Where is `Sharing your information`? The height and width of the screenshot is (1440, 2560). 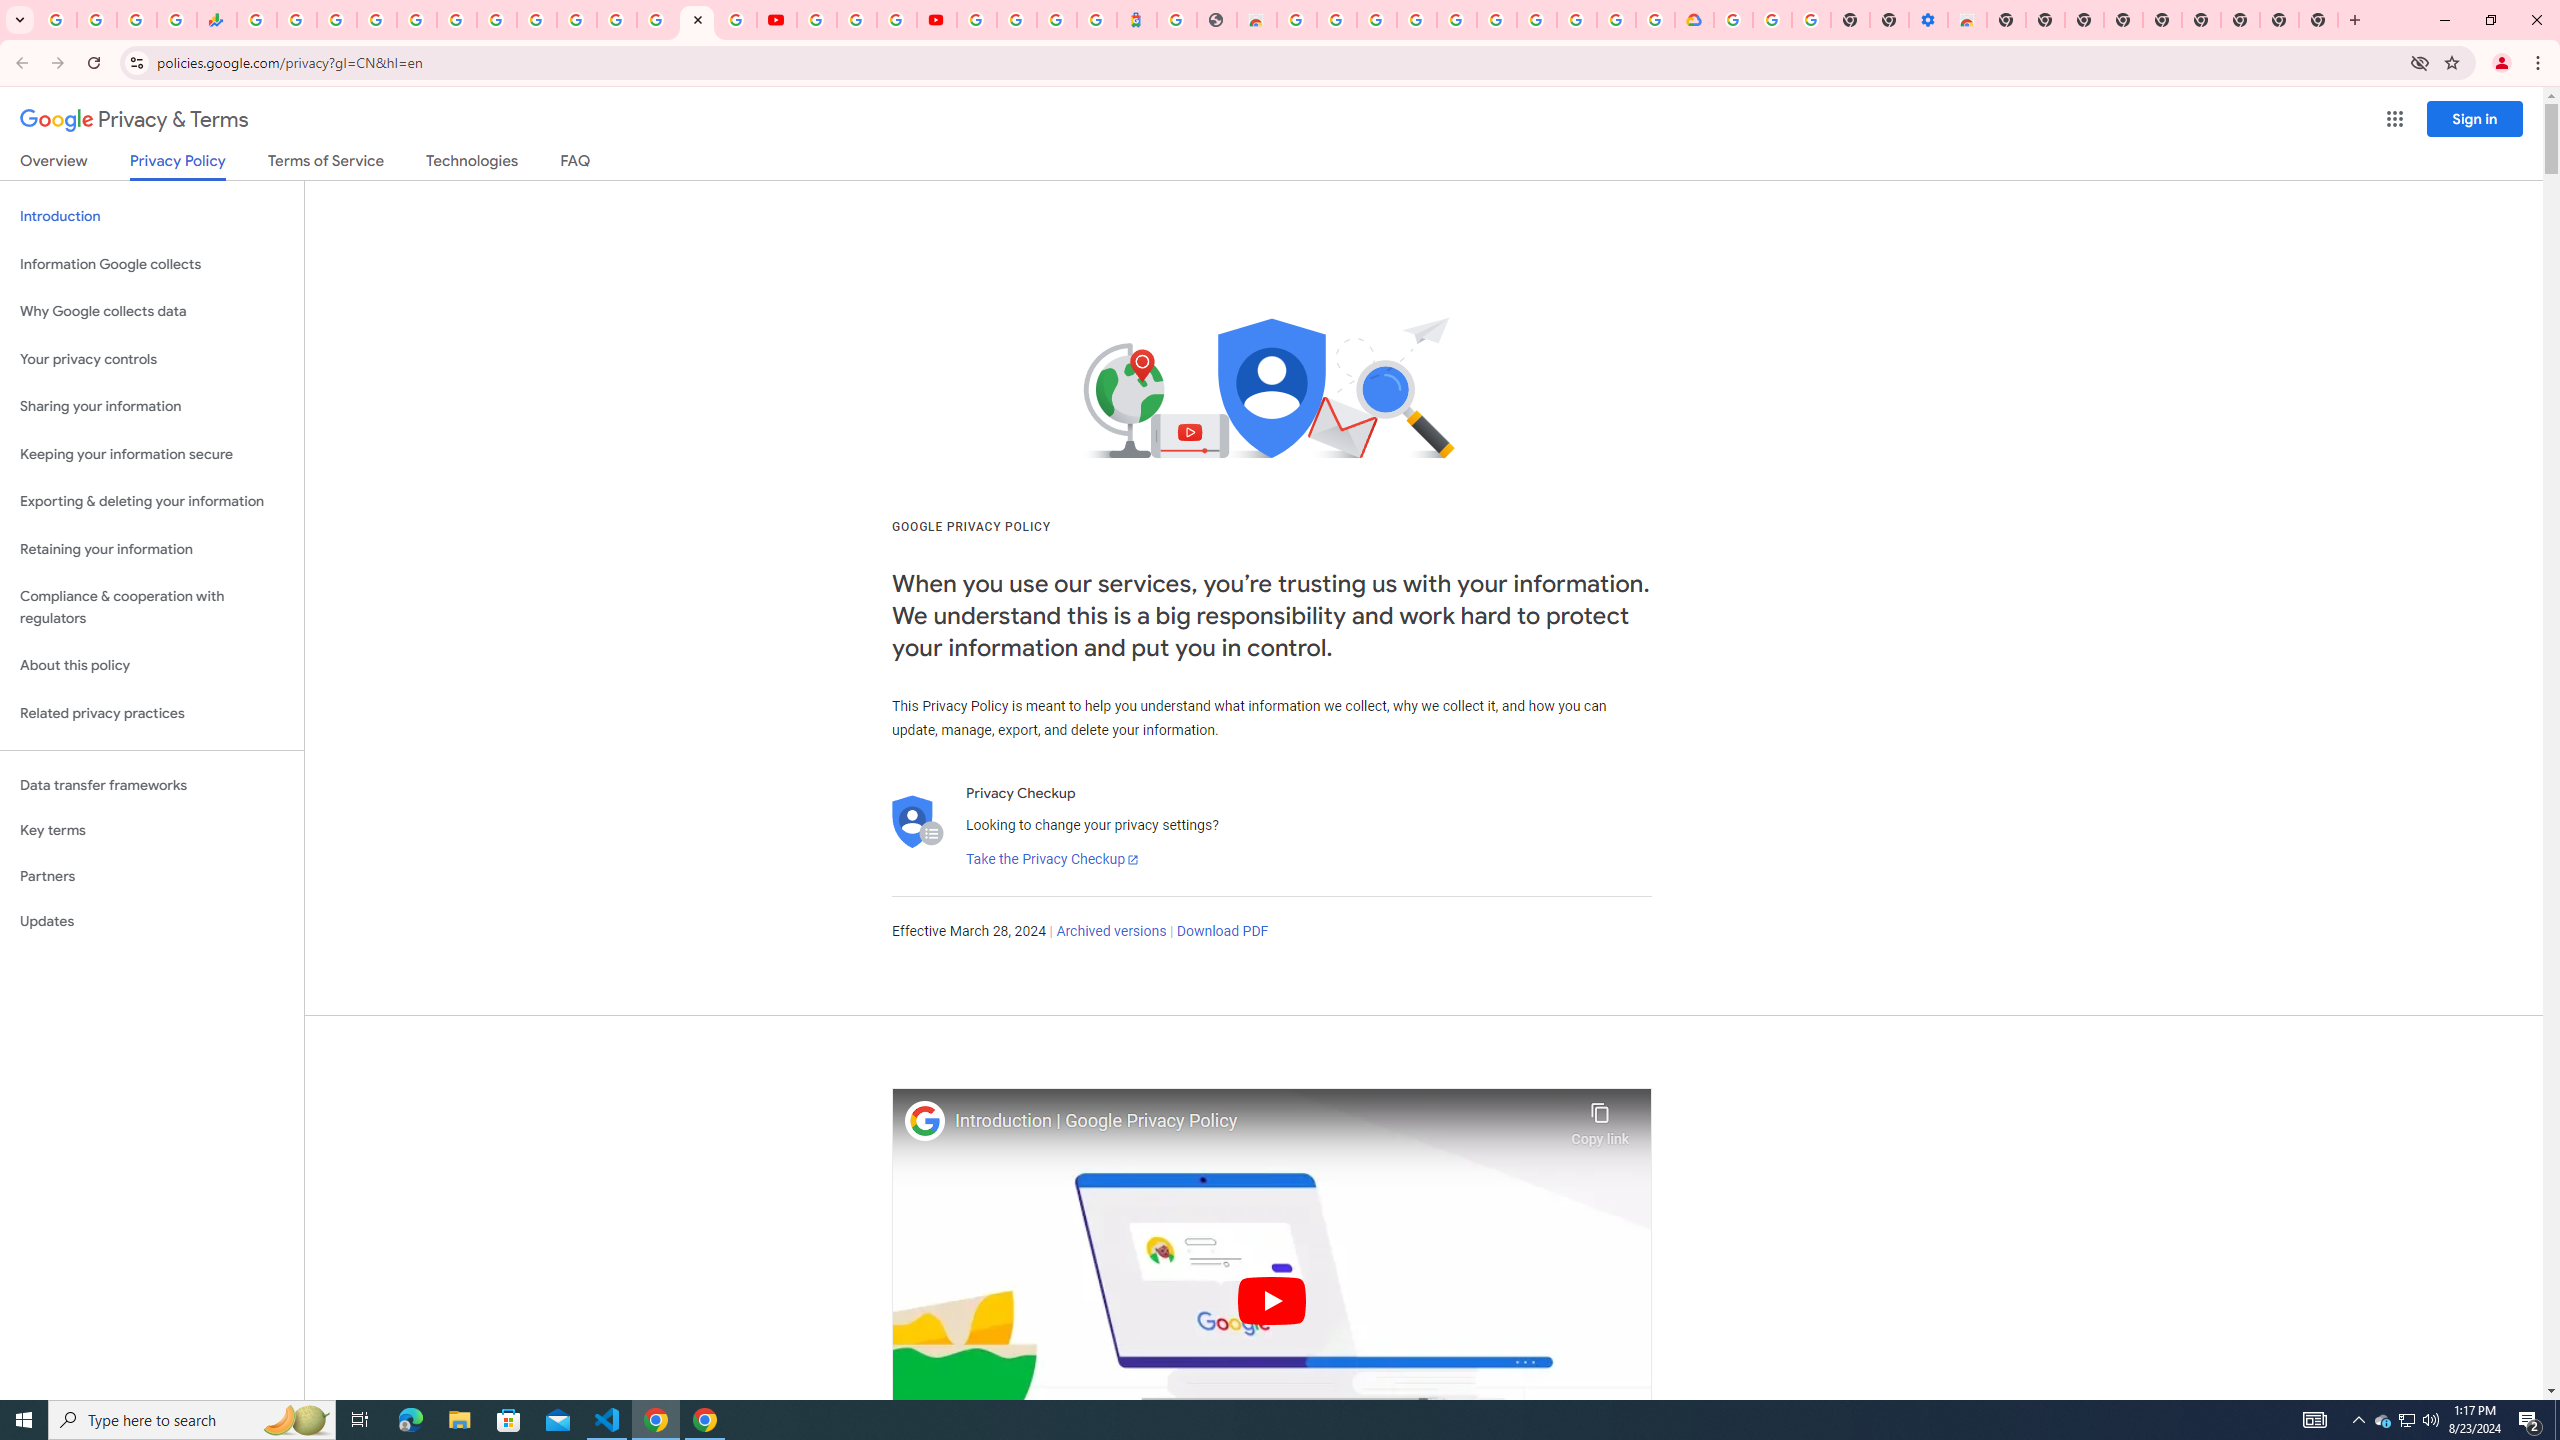
Sharing your information is located at coordinates (152, 406).